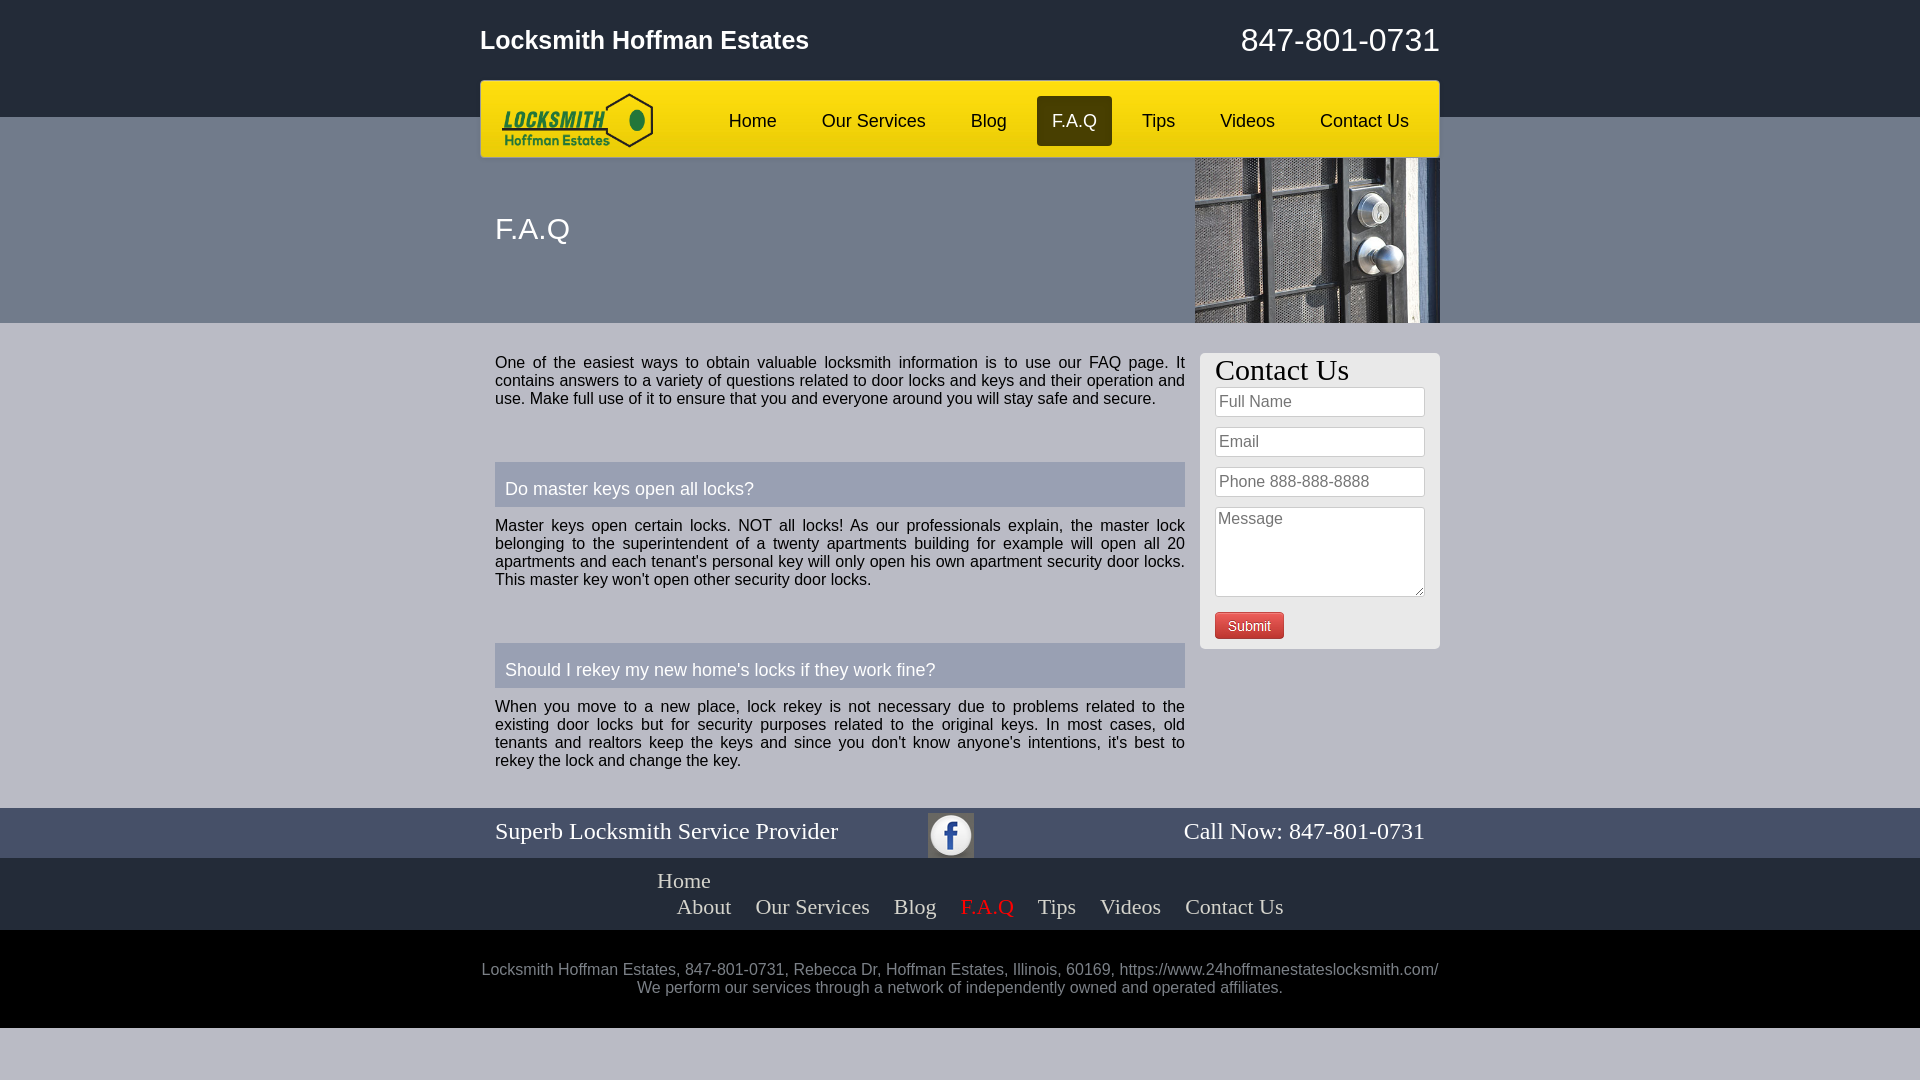 This screenshot has height=1080, width=1920. What do you see at coordinates (1250, 626) in the screenshot?
I see ` ` at bounding box center [1250, 626].